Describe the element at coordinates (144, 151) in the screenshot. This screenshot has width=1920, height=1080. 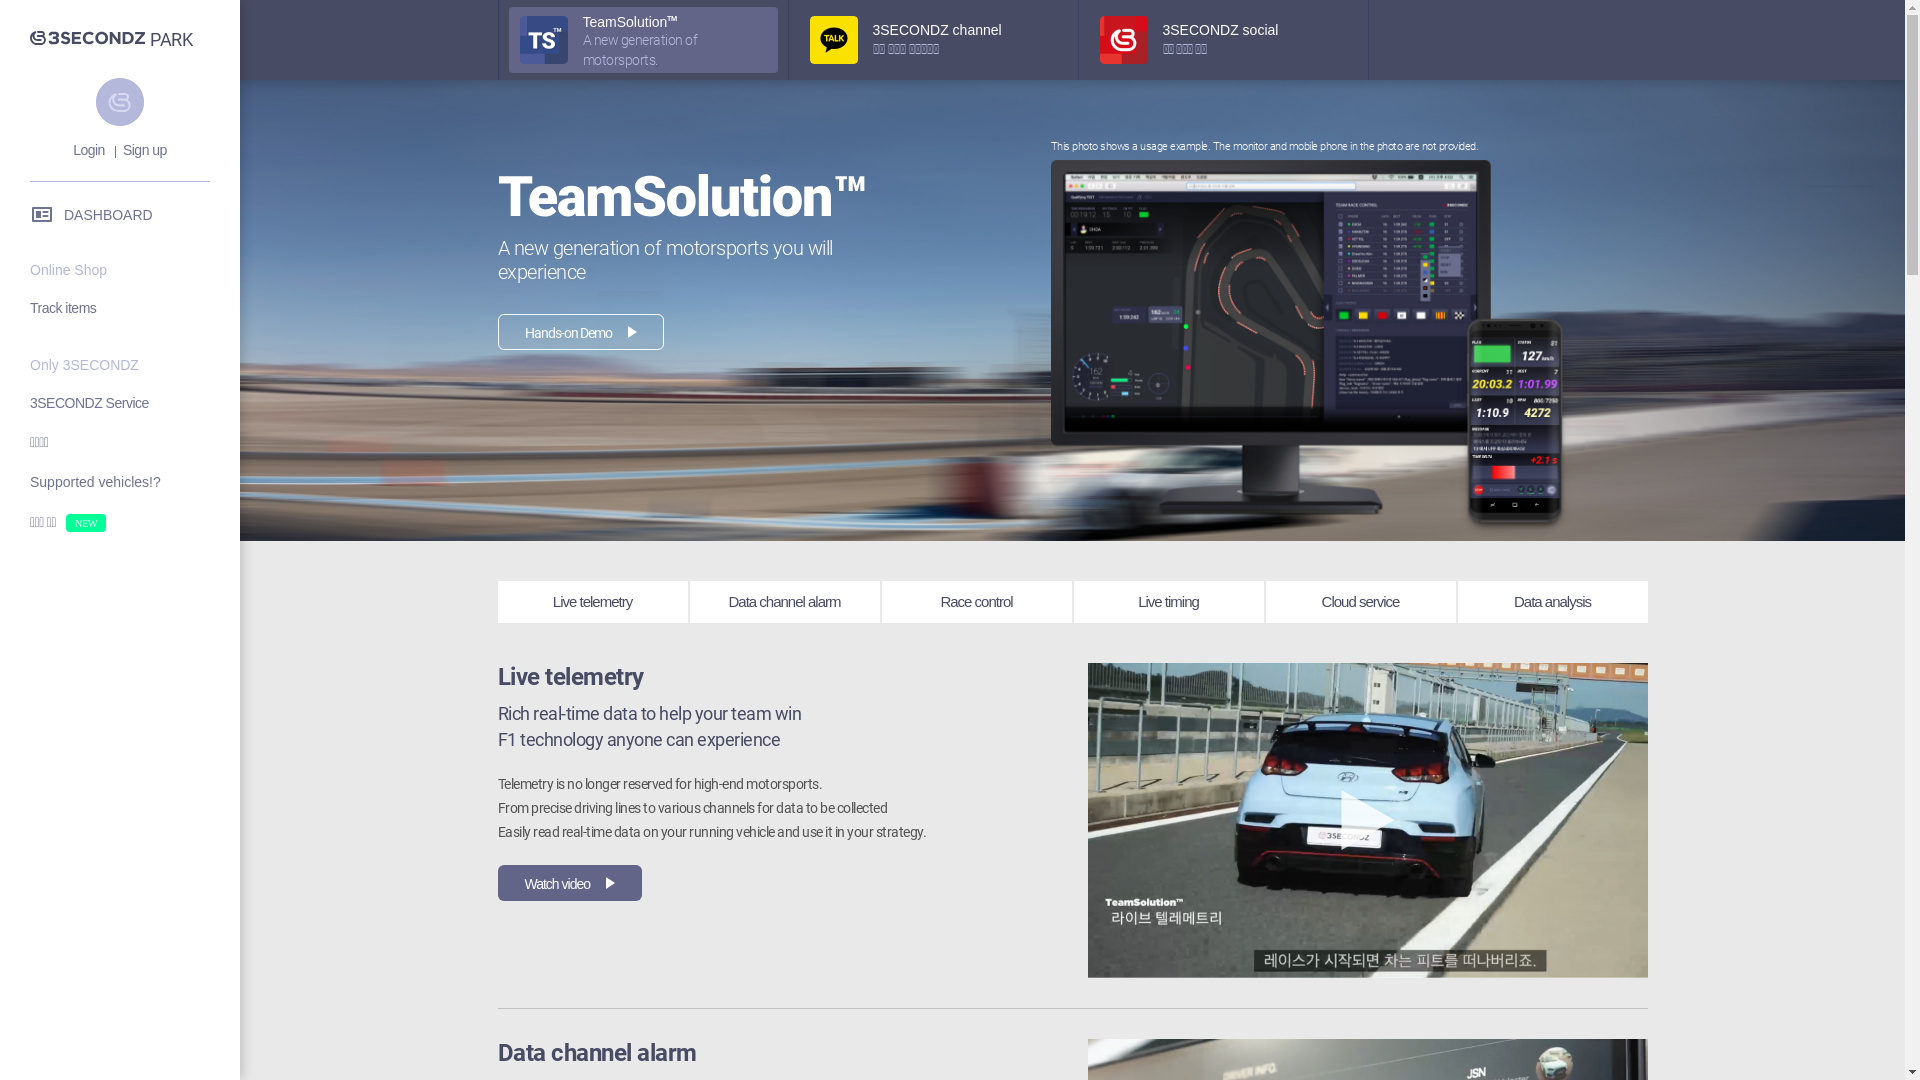
I see `Sign up` at that location.